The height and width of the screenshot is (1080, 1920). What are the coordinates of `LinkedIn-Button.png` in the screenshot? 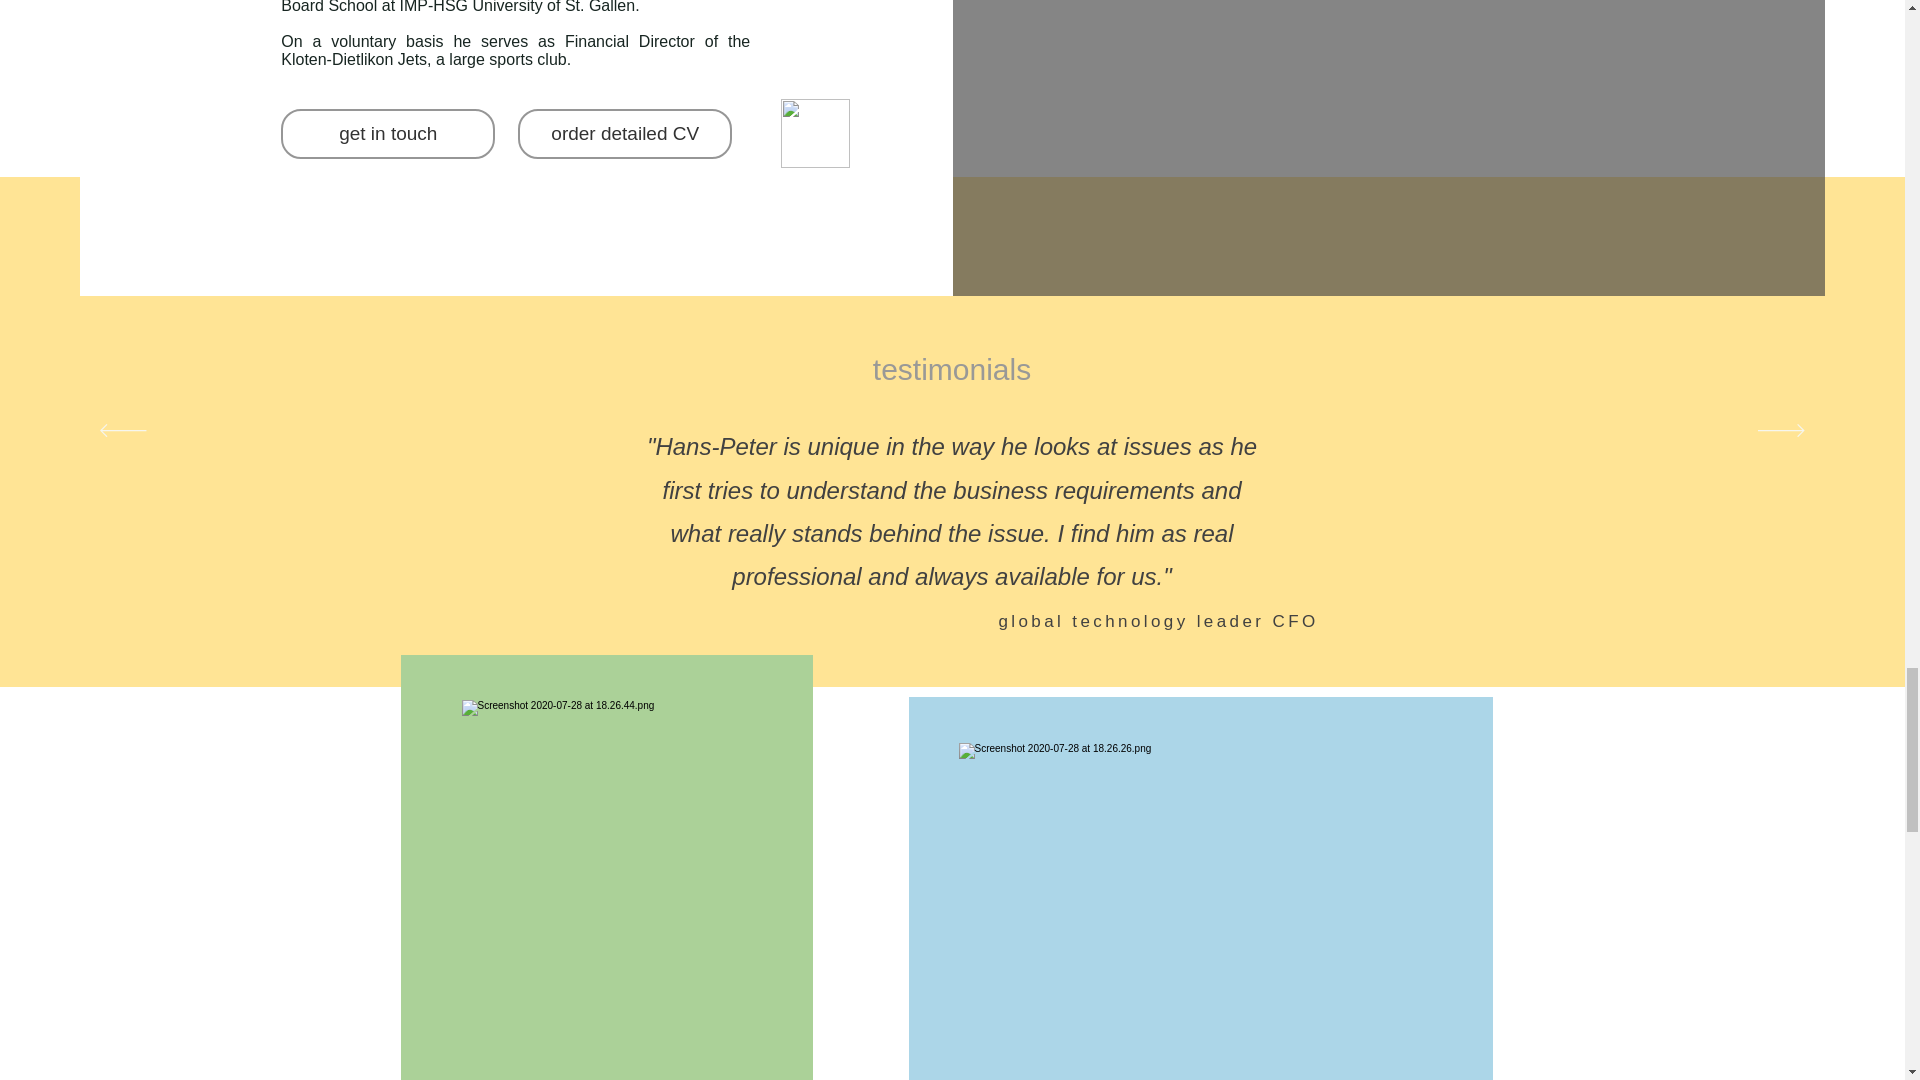 It's located at (816, 134).